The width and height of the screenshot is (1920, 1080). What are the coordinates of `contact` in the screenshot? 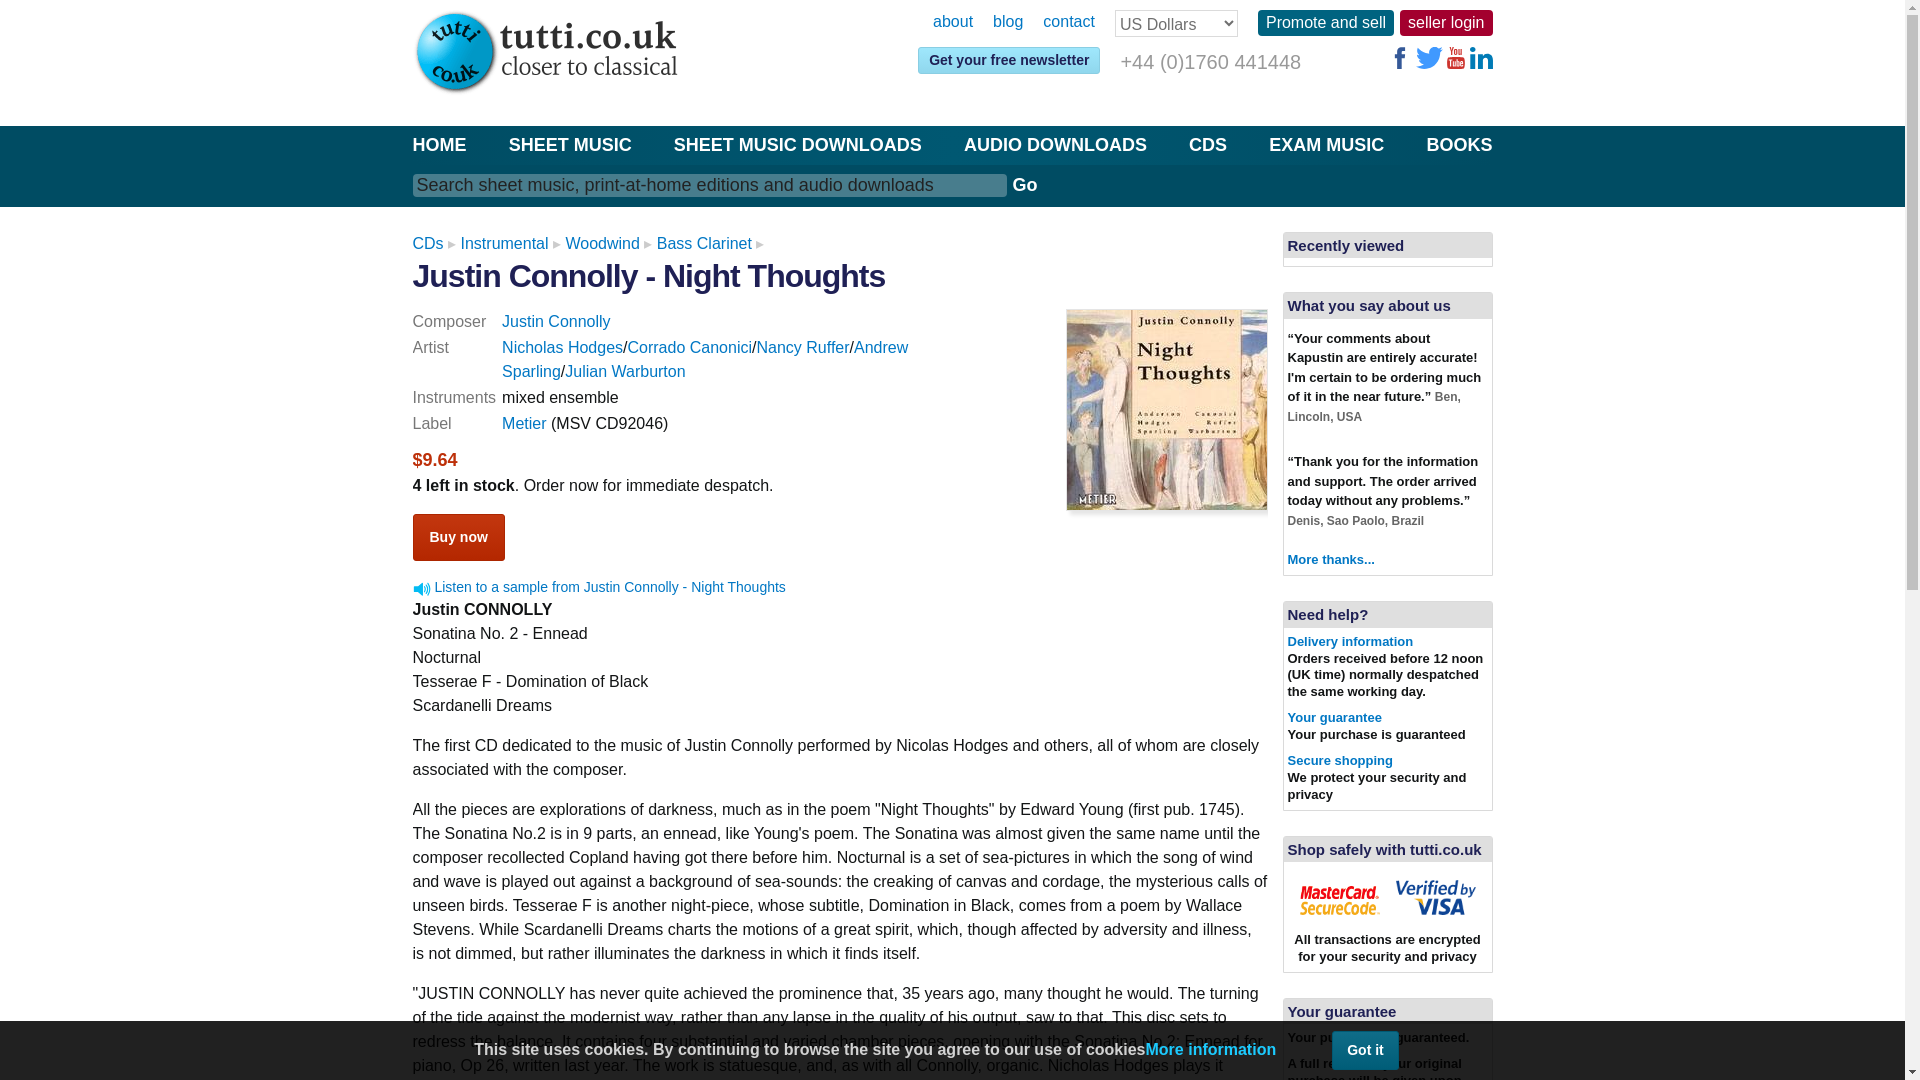 It's located at (1068, 22).